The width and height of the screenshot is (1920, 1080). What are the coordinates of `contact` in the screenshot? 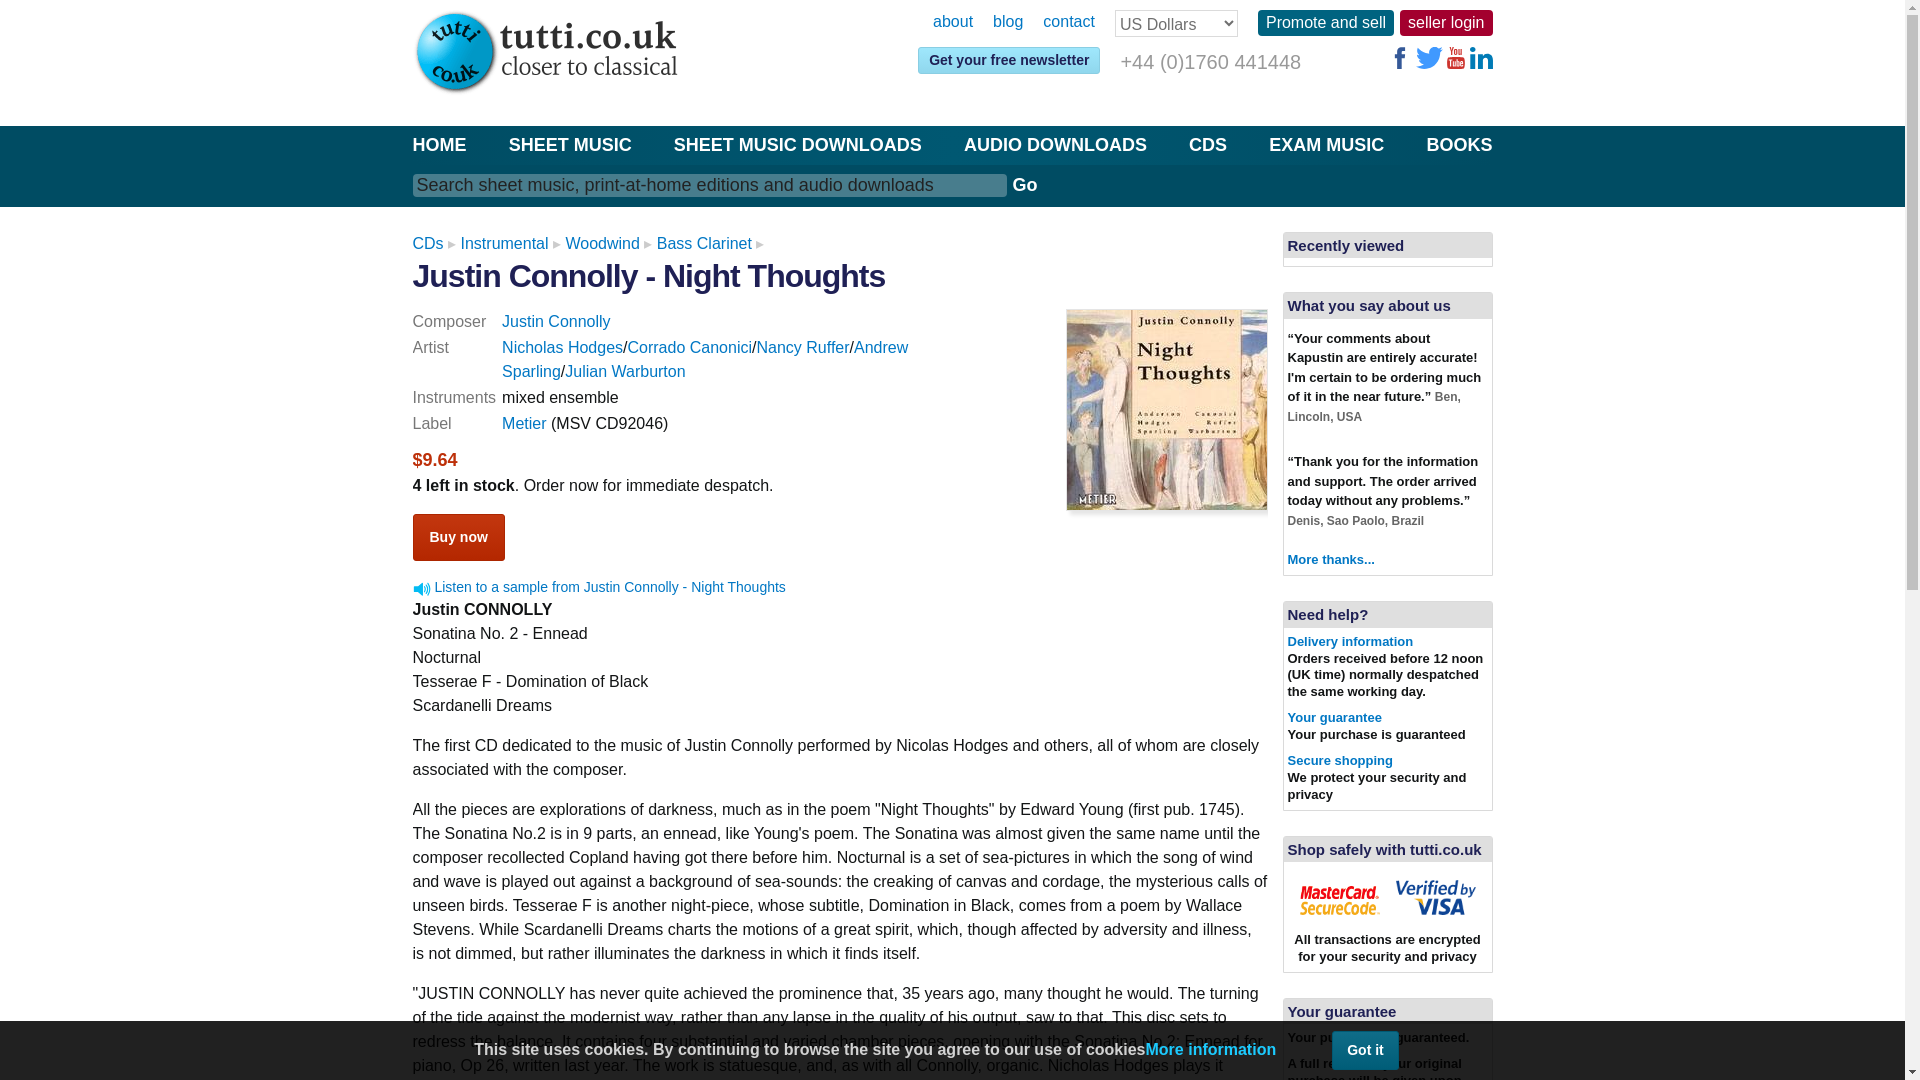 It's located at (1068, 22).